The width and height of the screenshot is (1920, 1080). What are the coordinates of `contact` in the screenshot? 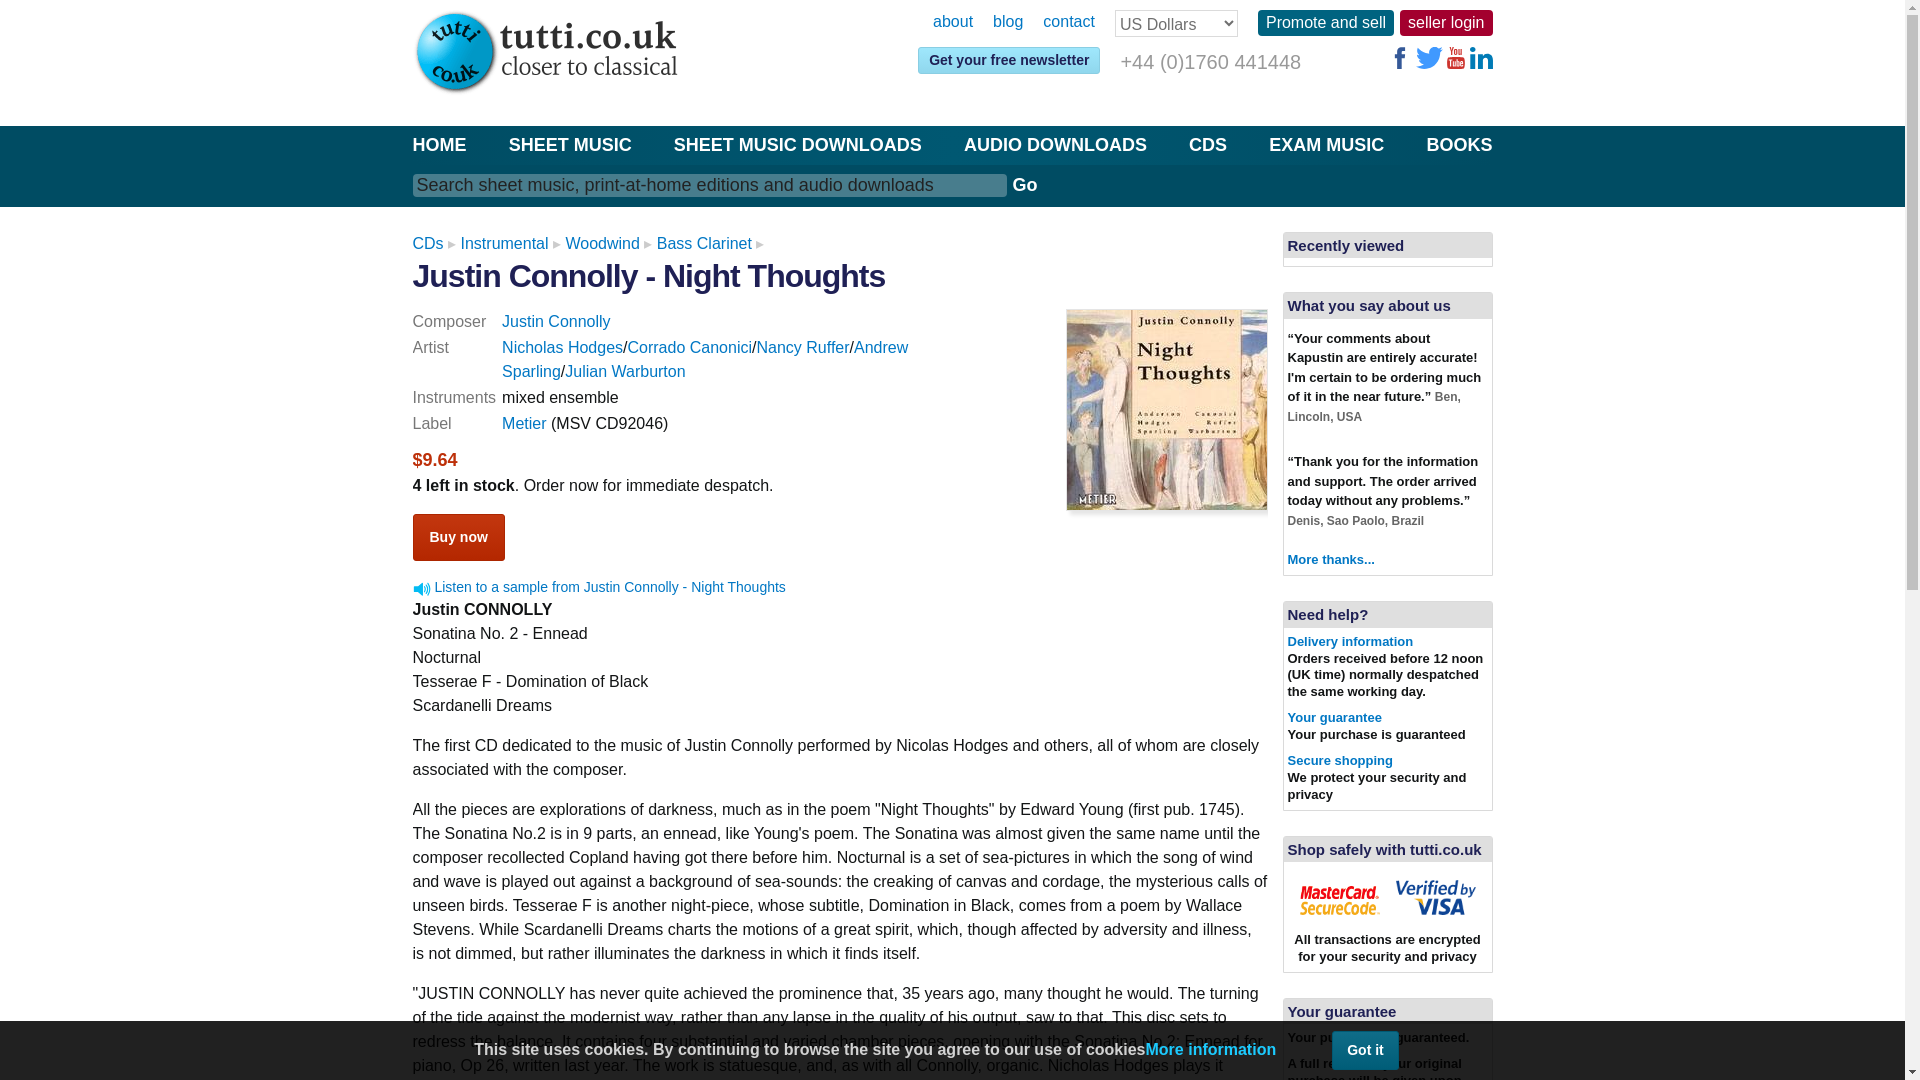 It's located at (1068, 22).